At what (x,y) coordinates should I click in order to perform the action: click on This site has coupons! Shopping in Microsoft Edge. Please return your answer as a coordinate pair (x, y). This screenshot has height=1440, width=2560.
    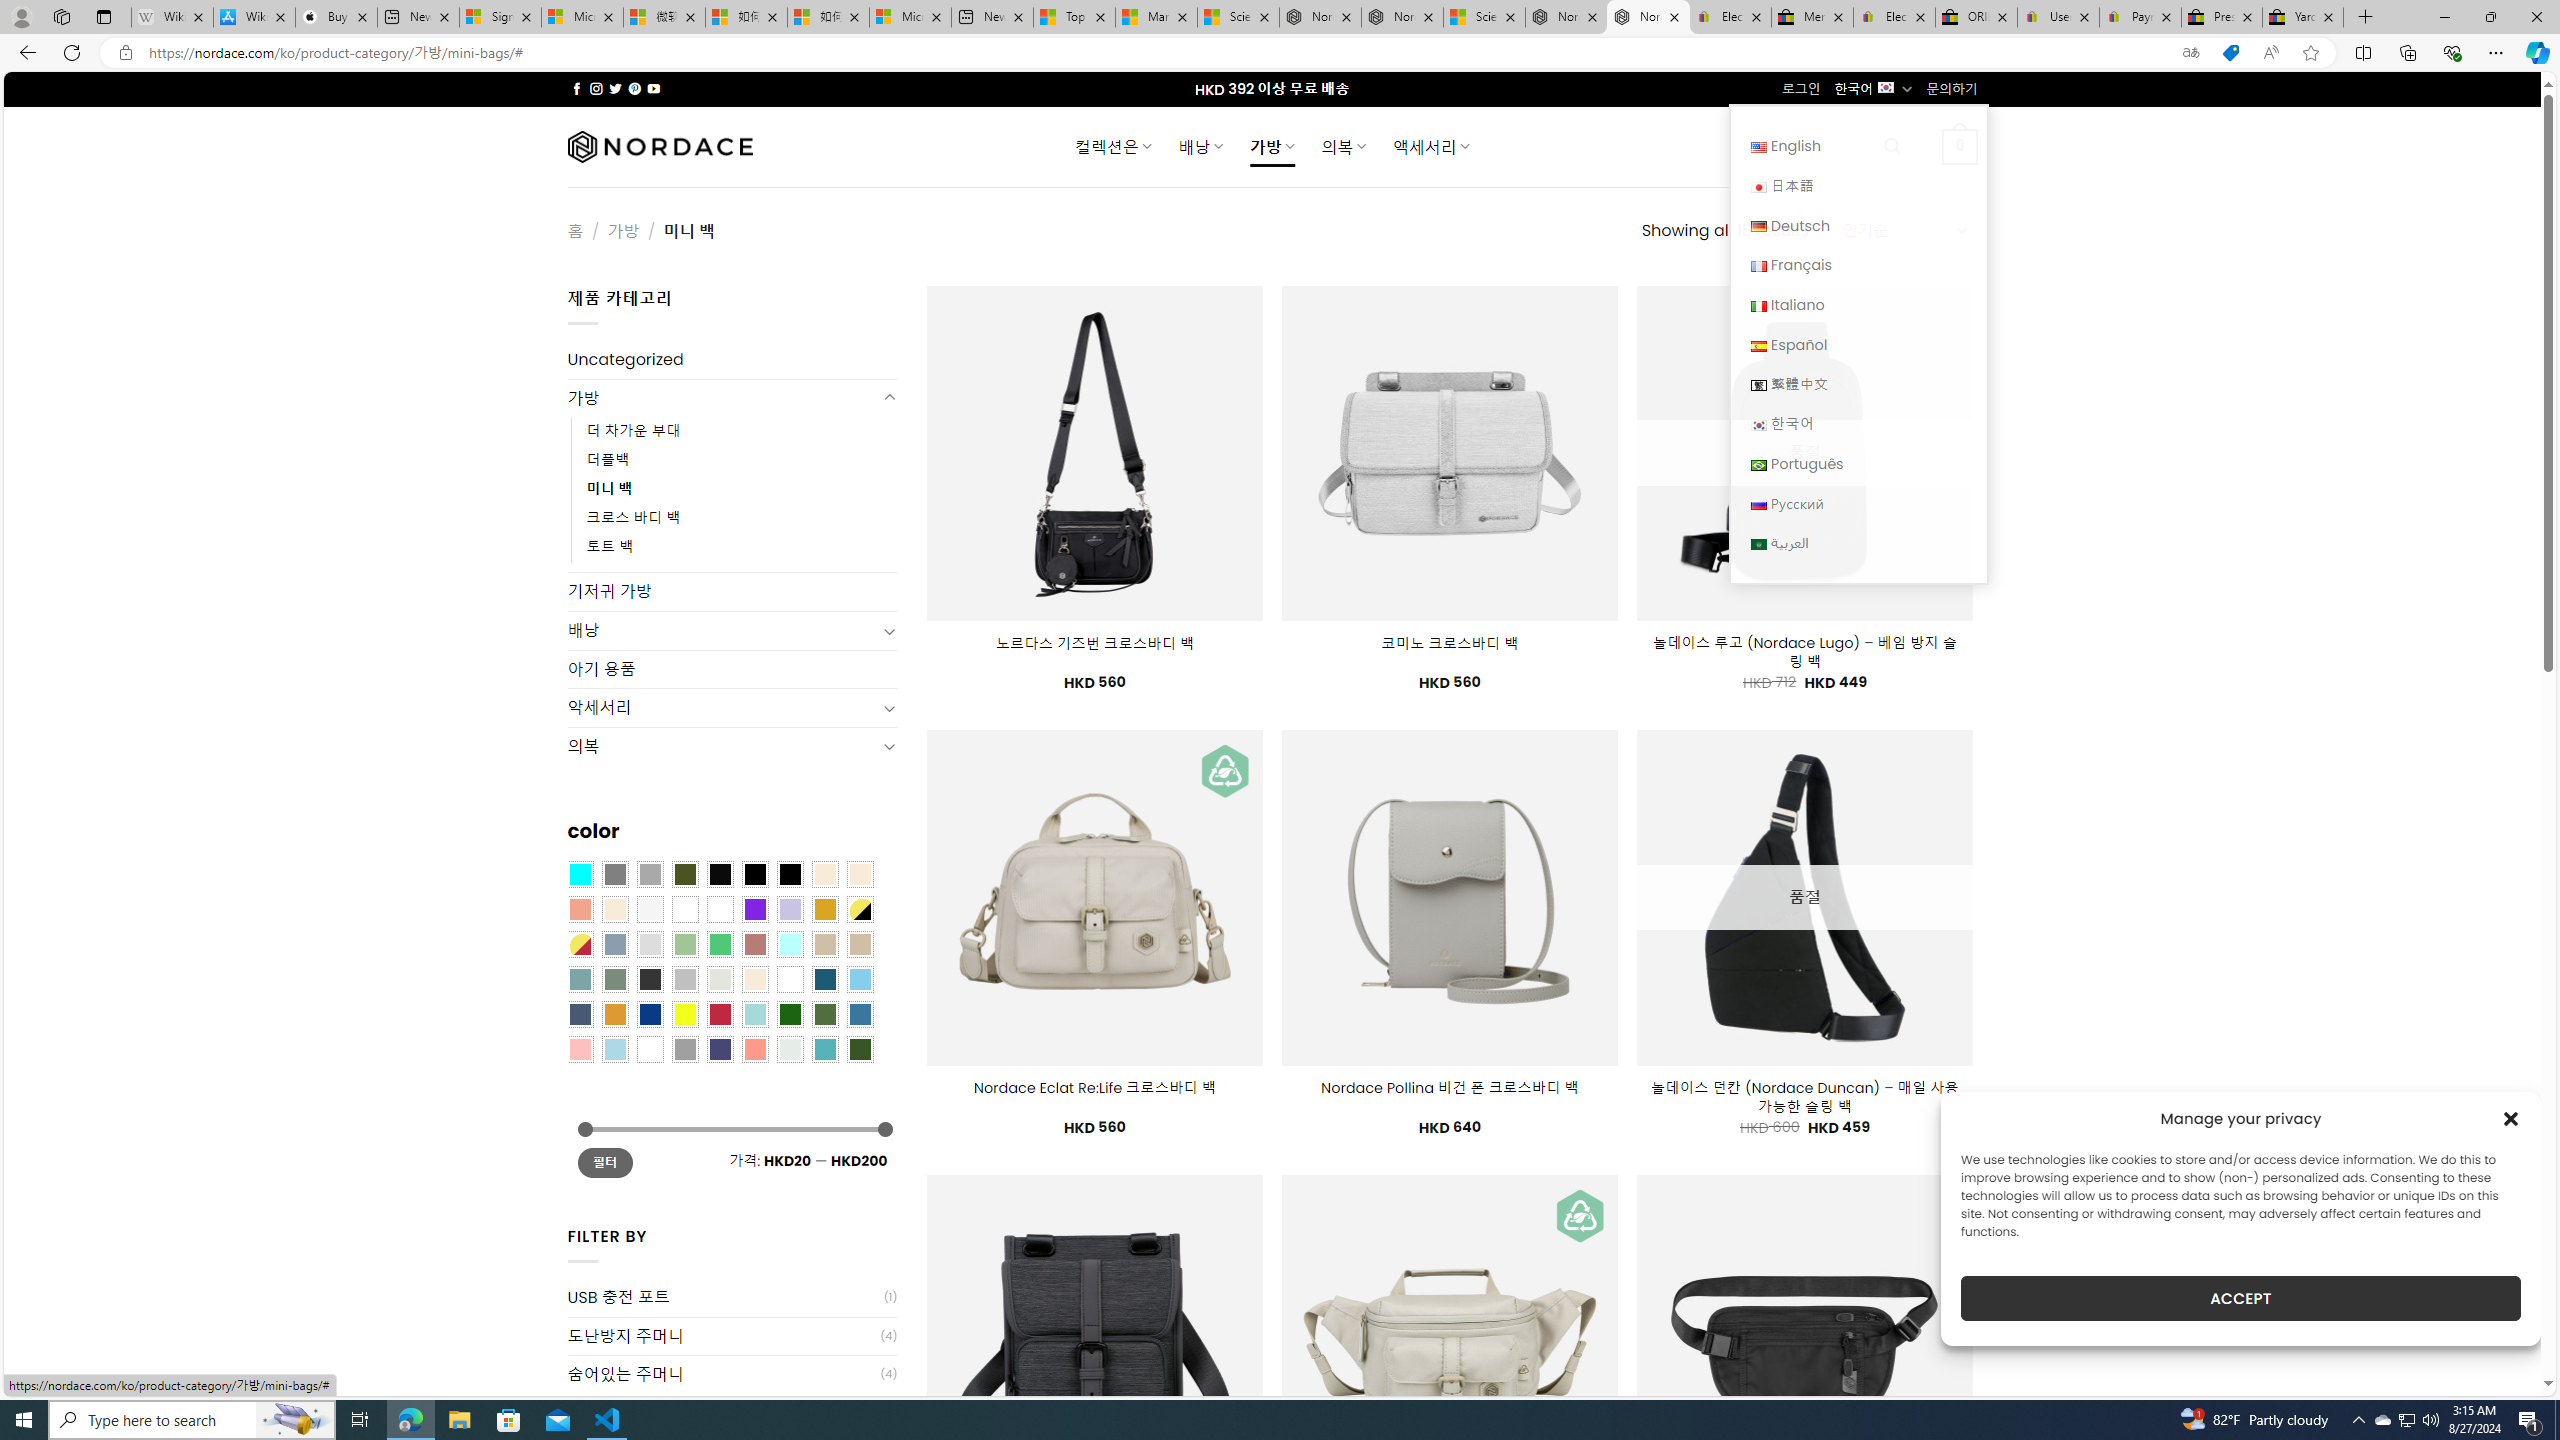
    Looking at the image, I should click on (2230, 53).